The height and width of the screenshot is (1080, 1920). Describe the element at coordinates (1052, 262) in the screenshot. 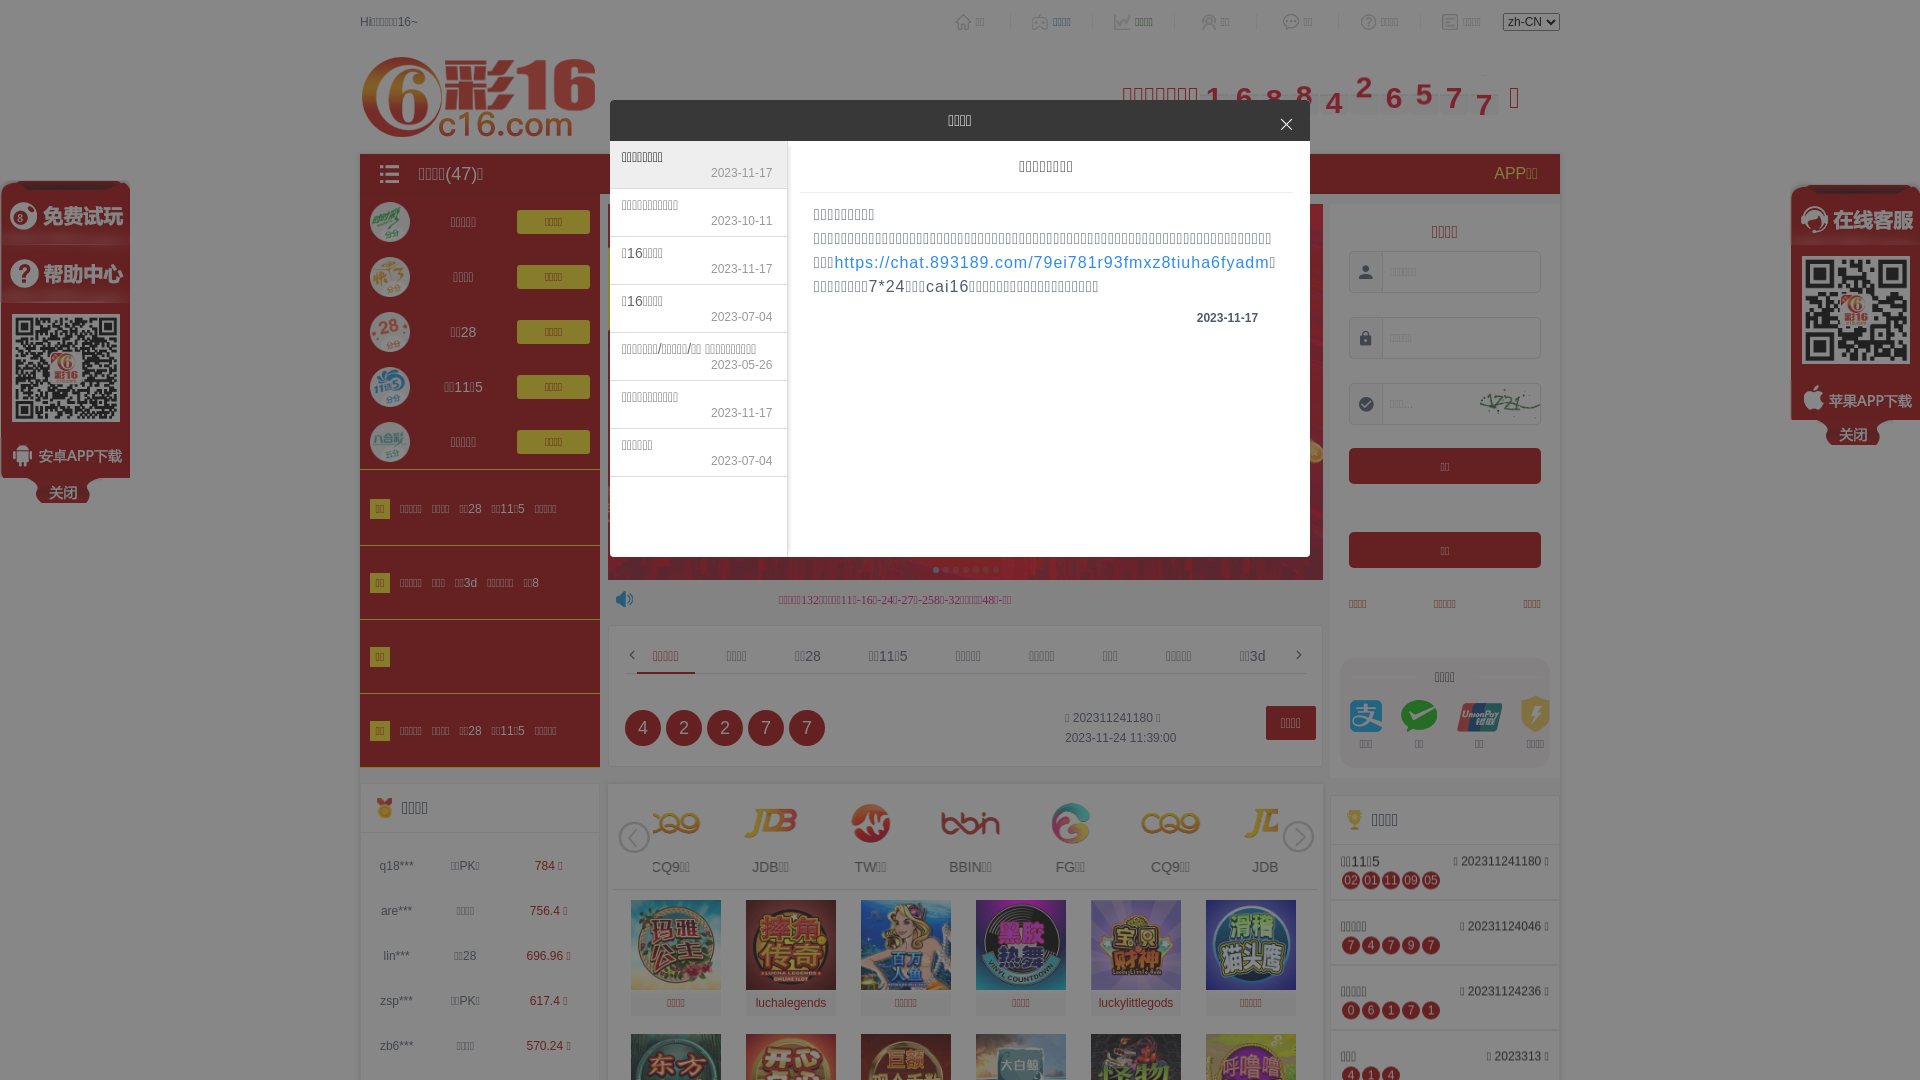

I see `https://chat.893189.com/79ei781r93fmxz8tiuha6fyadm` at that location.